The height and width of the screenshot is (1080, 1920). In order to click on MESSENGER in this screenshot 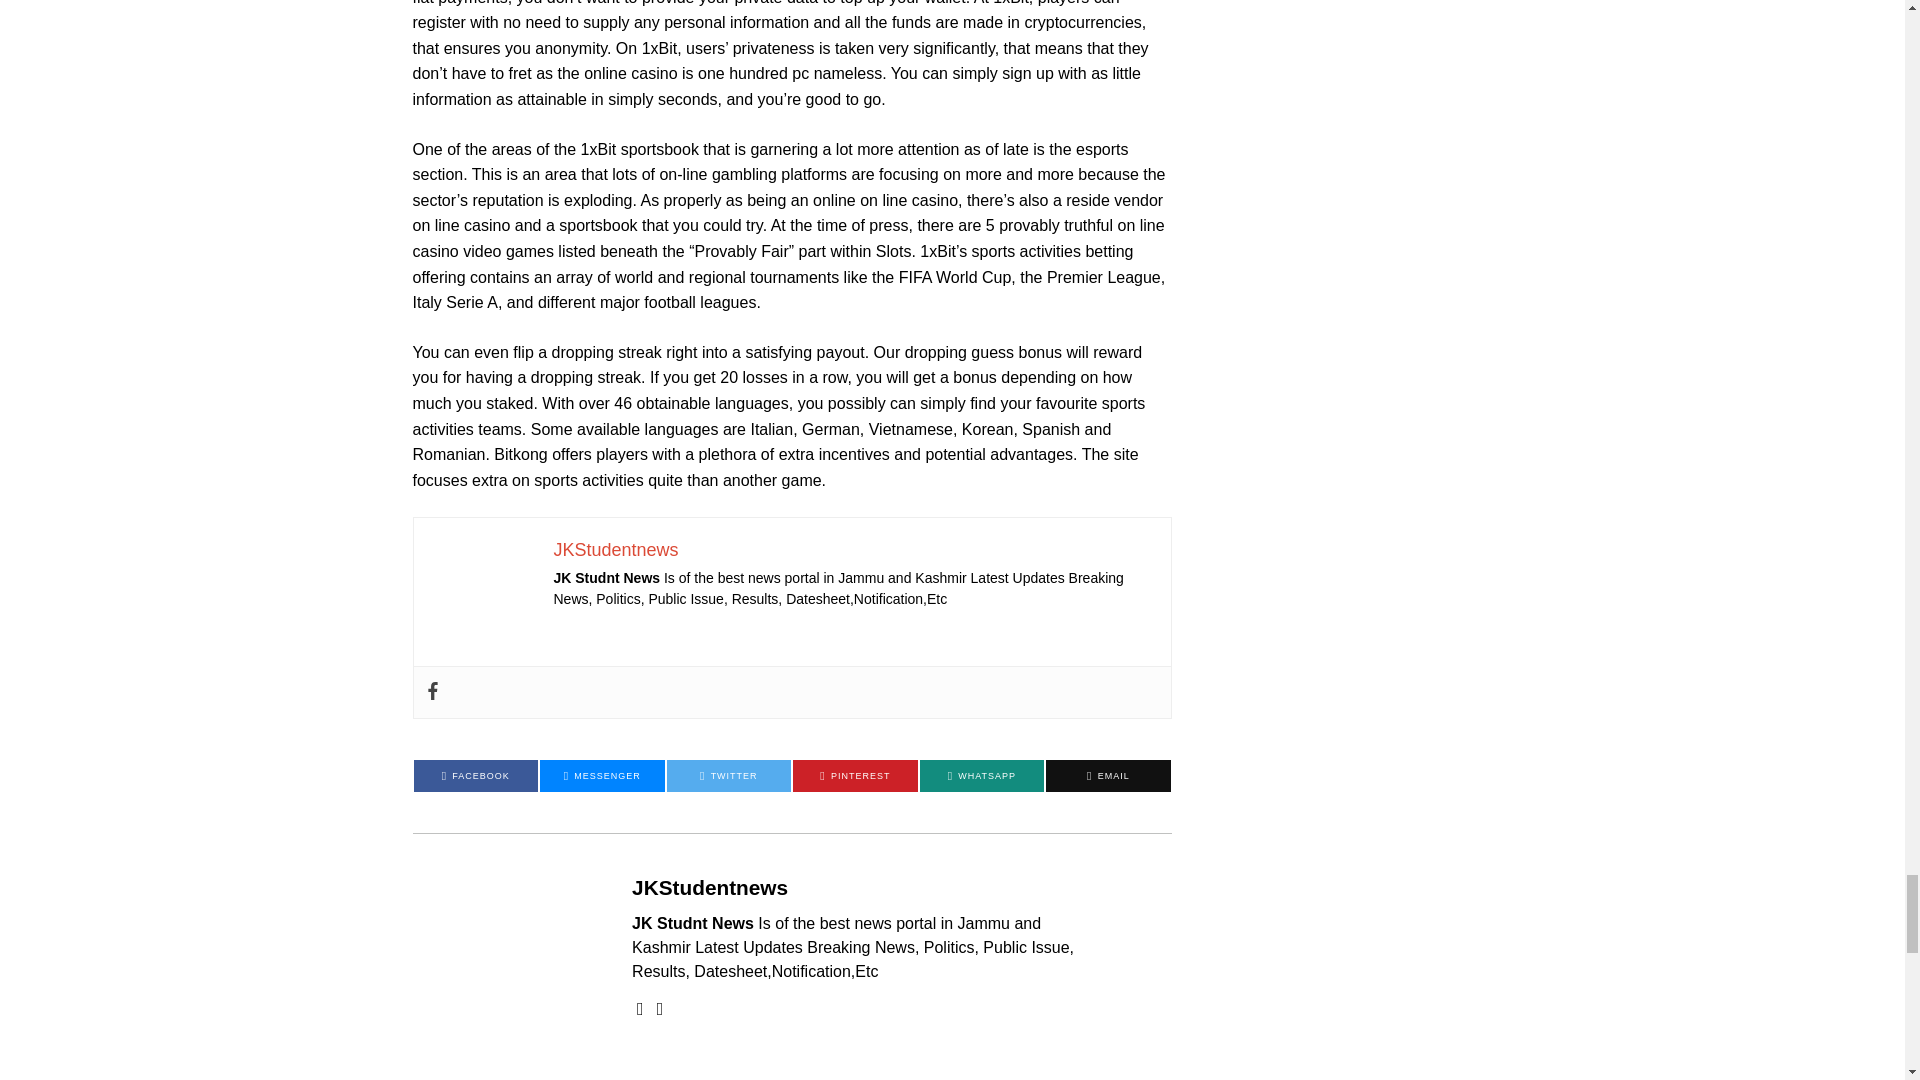, I will do `click(602, 776)`.